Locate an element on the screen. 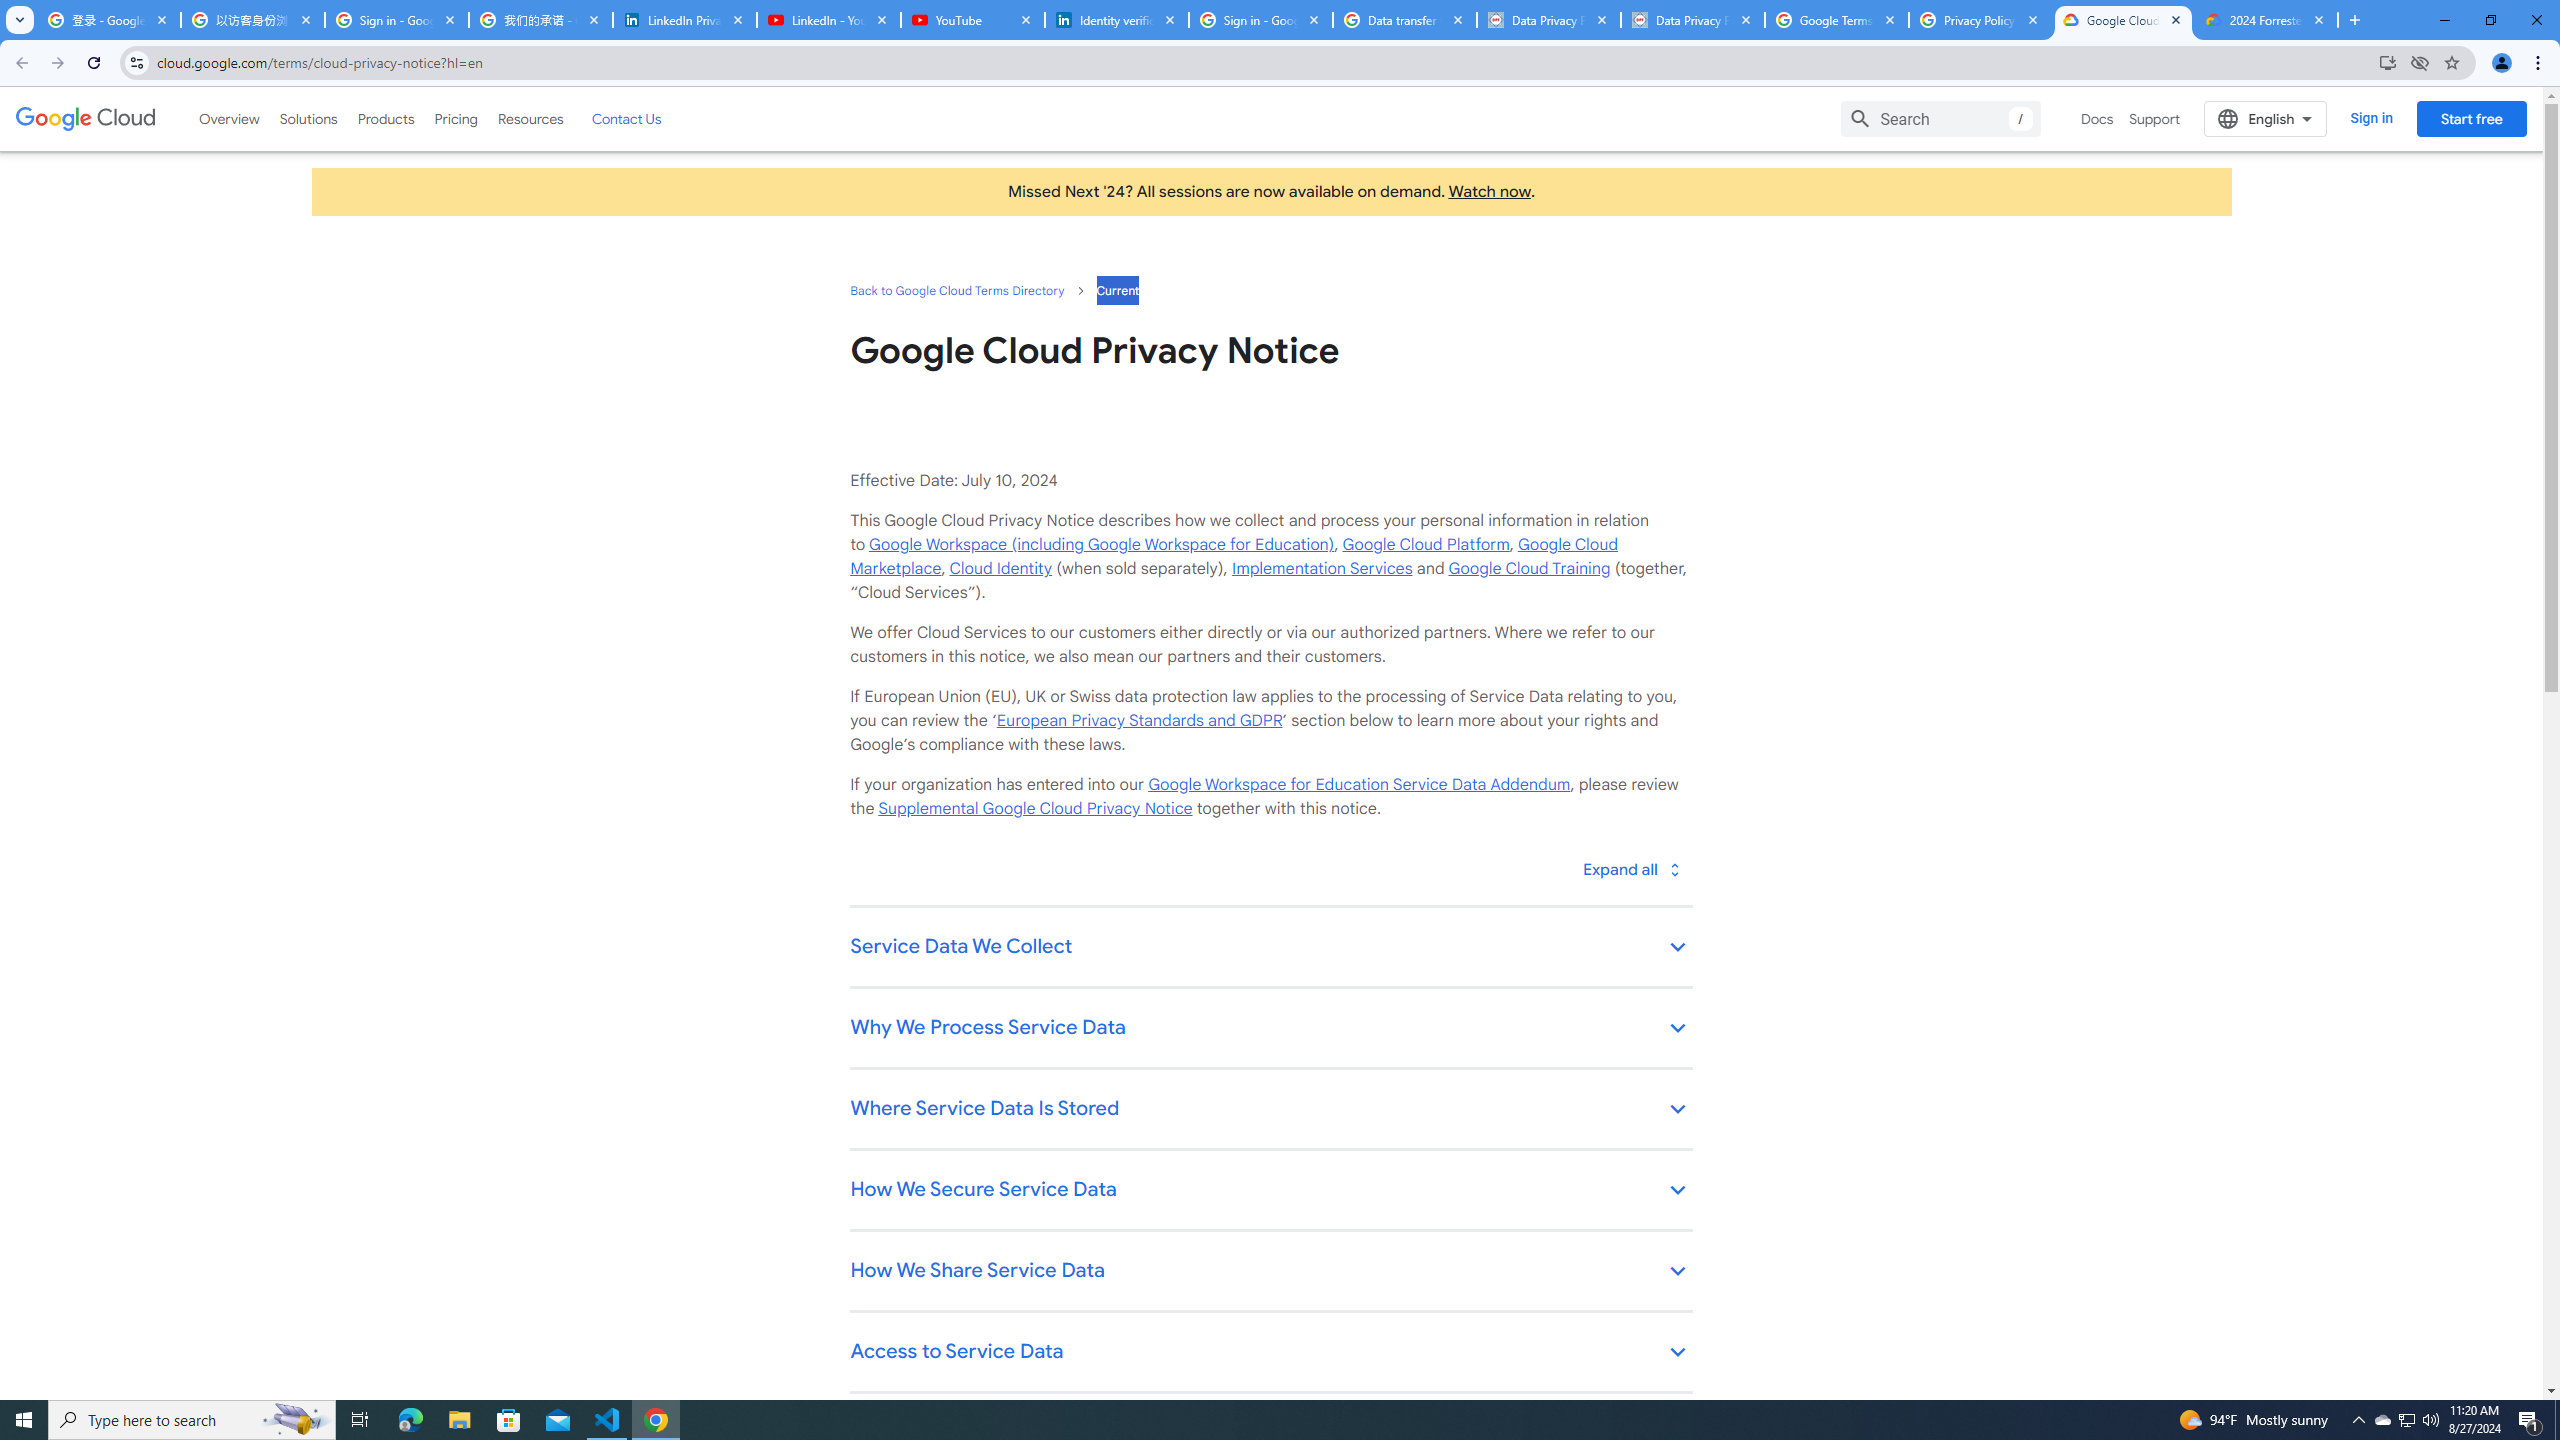  Pricing is located at coordinates (456, 118).